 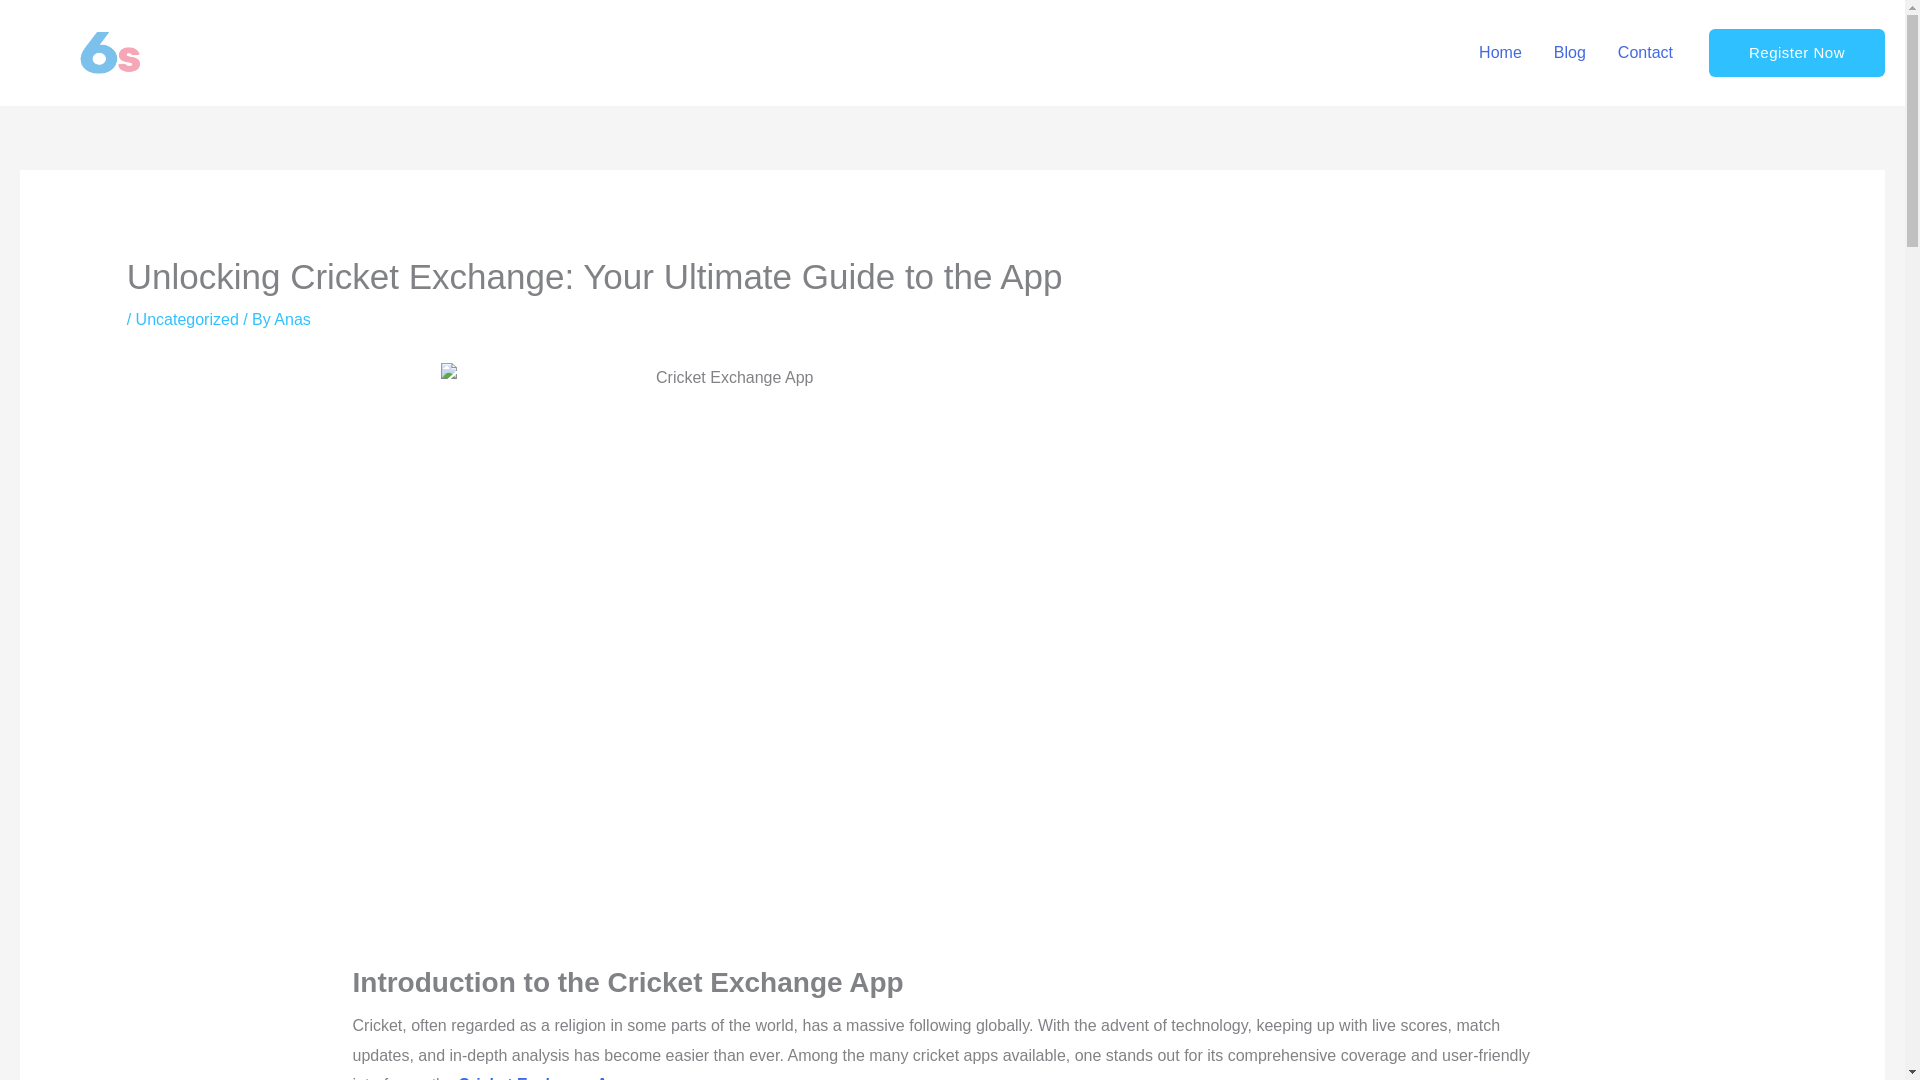 What do you see at coordinates (542, 1078) in the screenshot?
I see `Cricket Exchange App` at bounding box center [542, 1078].